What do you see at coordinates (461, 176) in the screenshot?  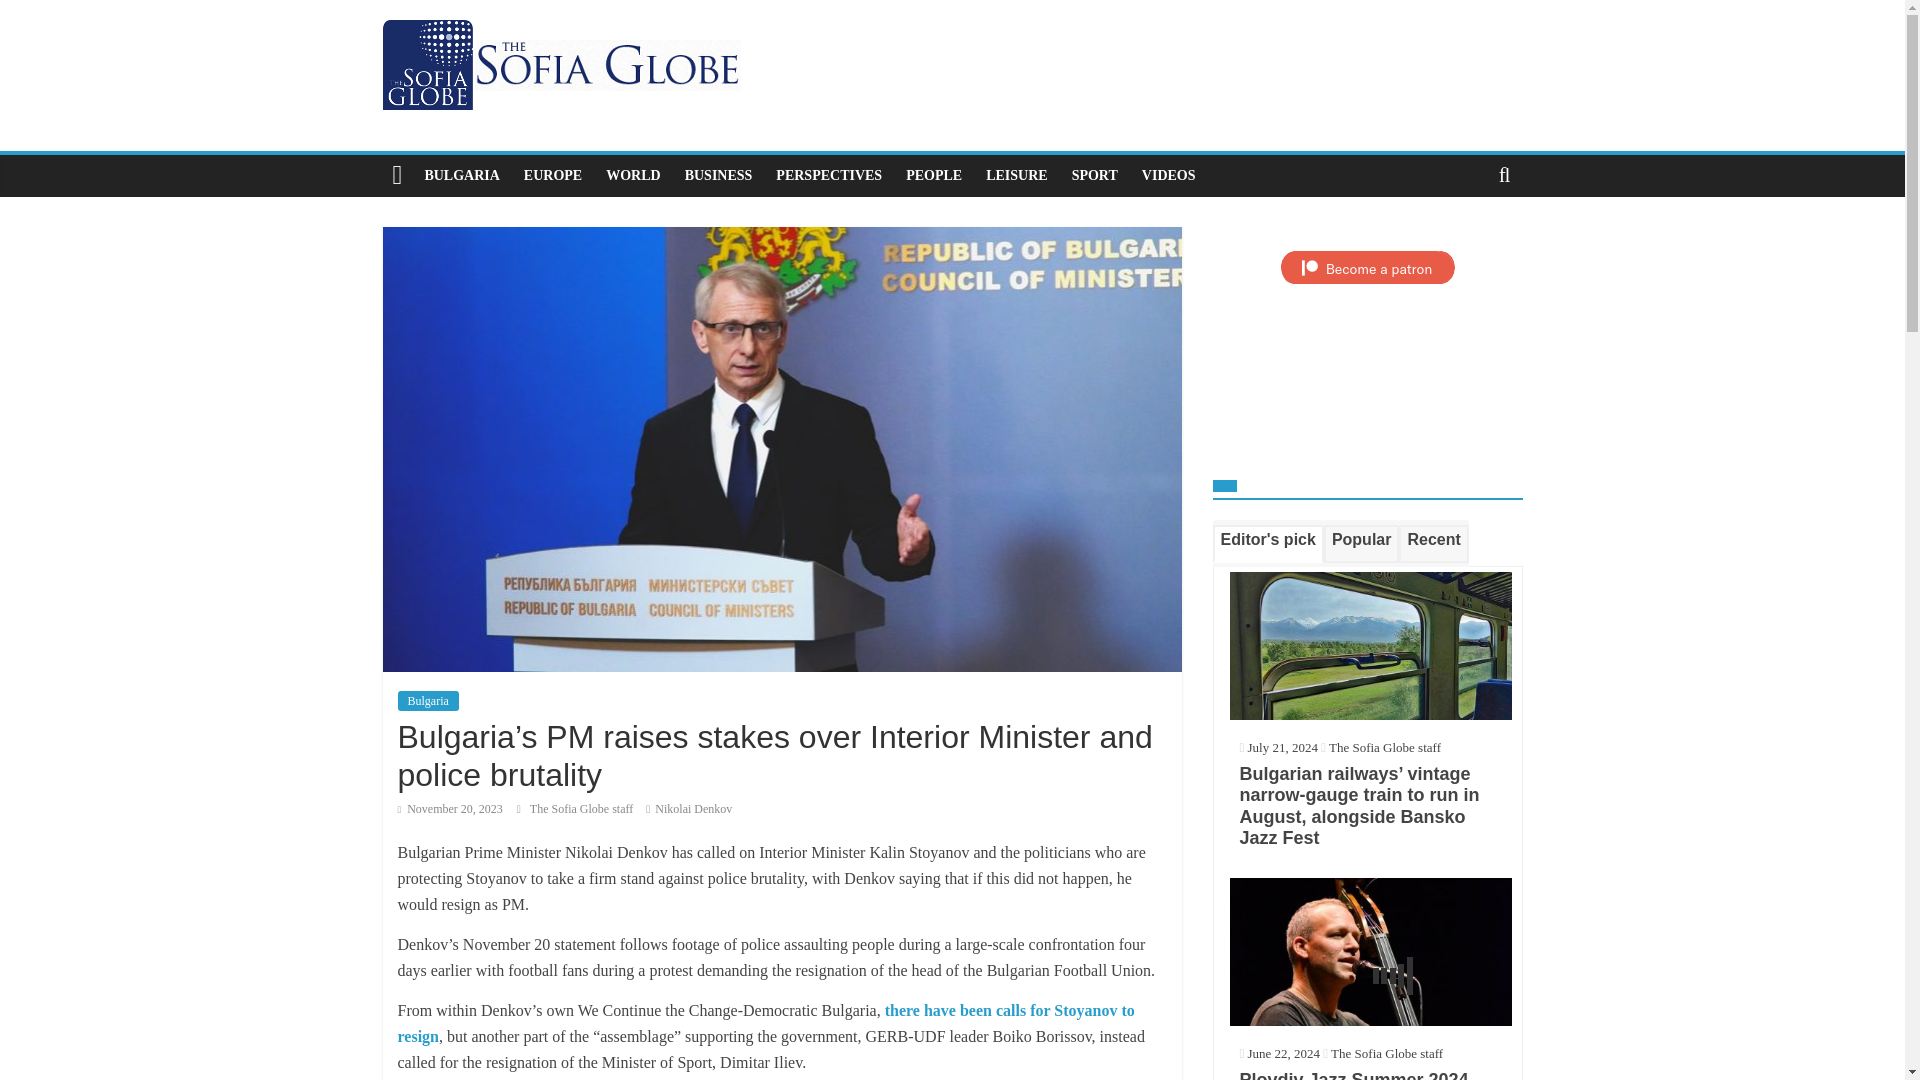 I see `BULGARIA` at bounding box center [461, 176].